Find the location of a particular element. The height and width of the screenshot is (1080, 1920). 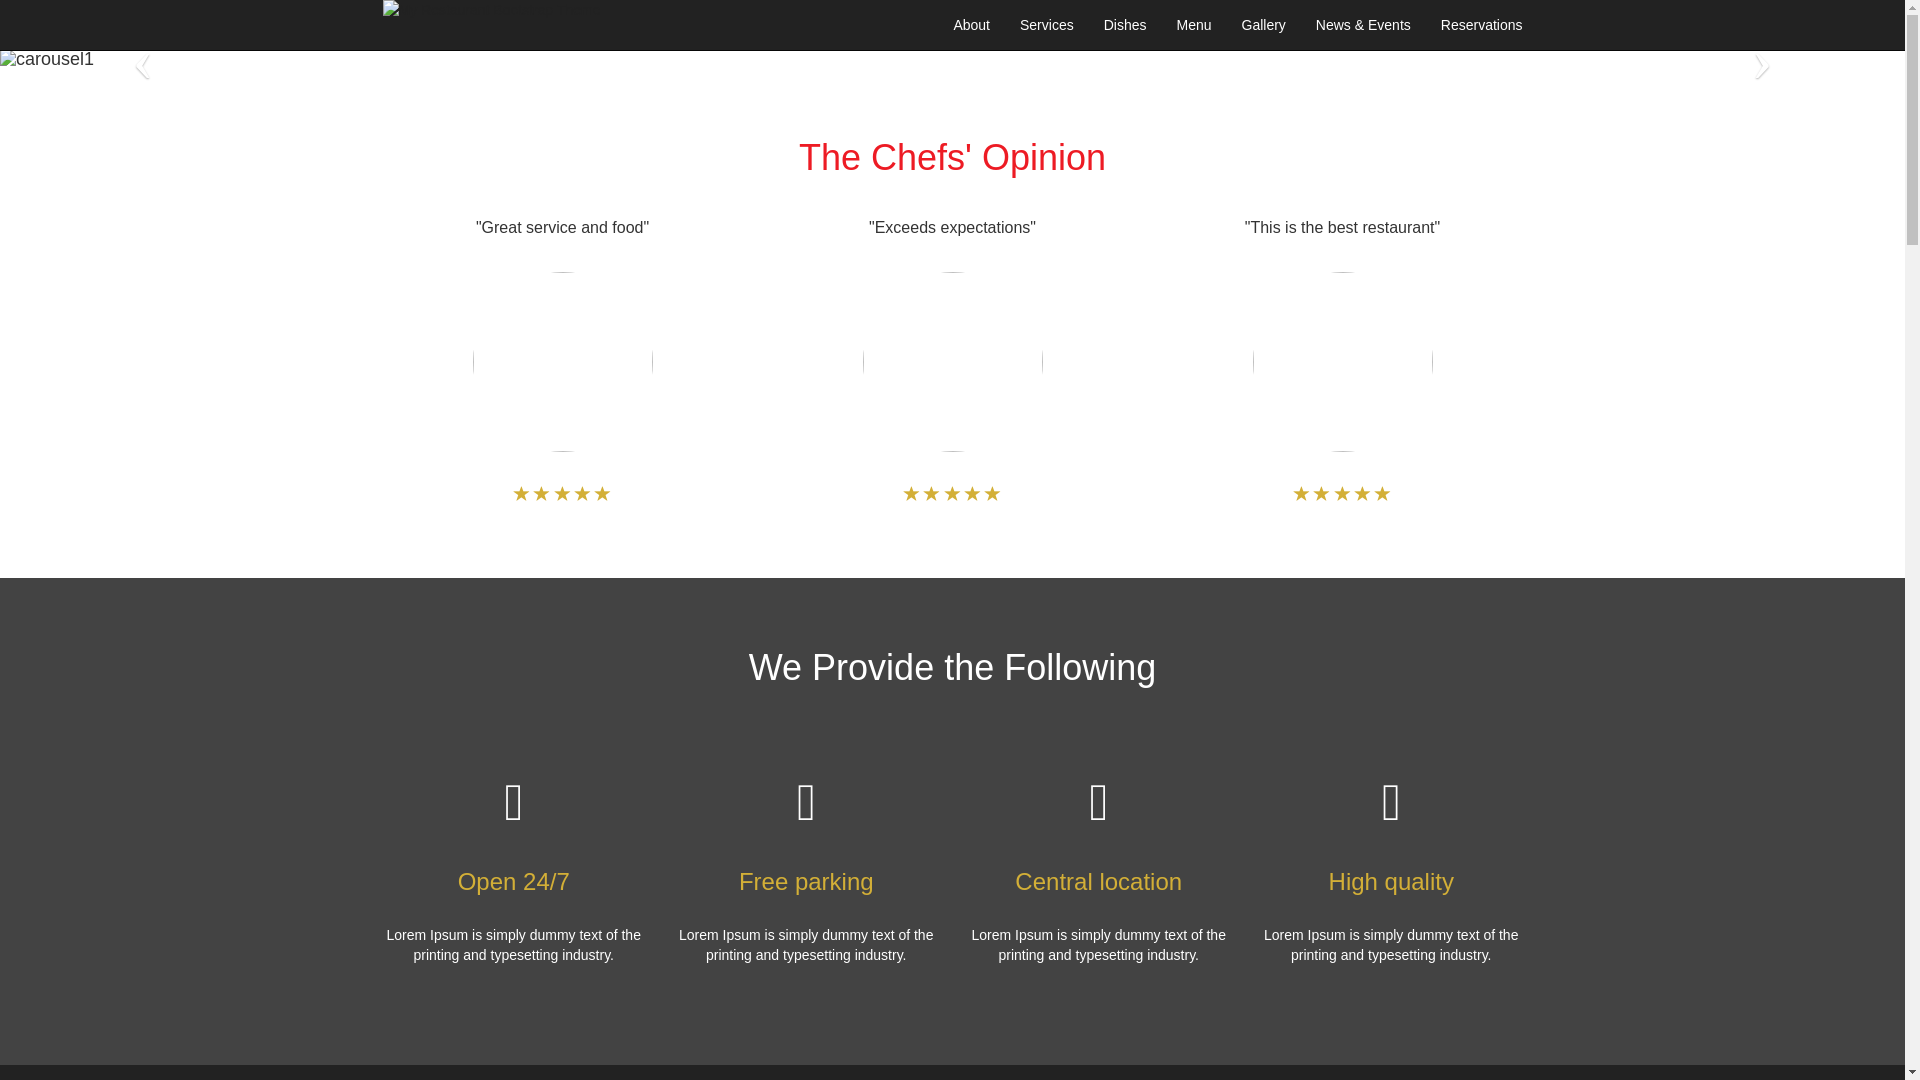

My Restaurant Bootstrap Theme is located at coordinates (491, 10).